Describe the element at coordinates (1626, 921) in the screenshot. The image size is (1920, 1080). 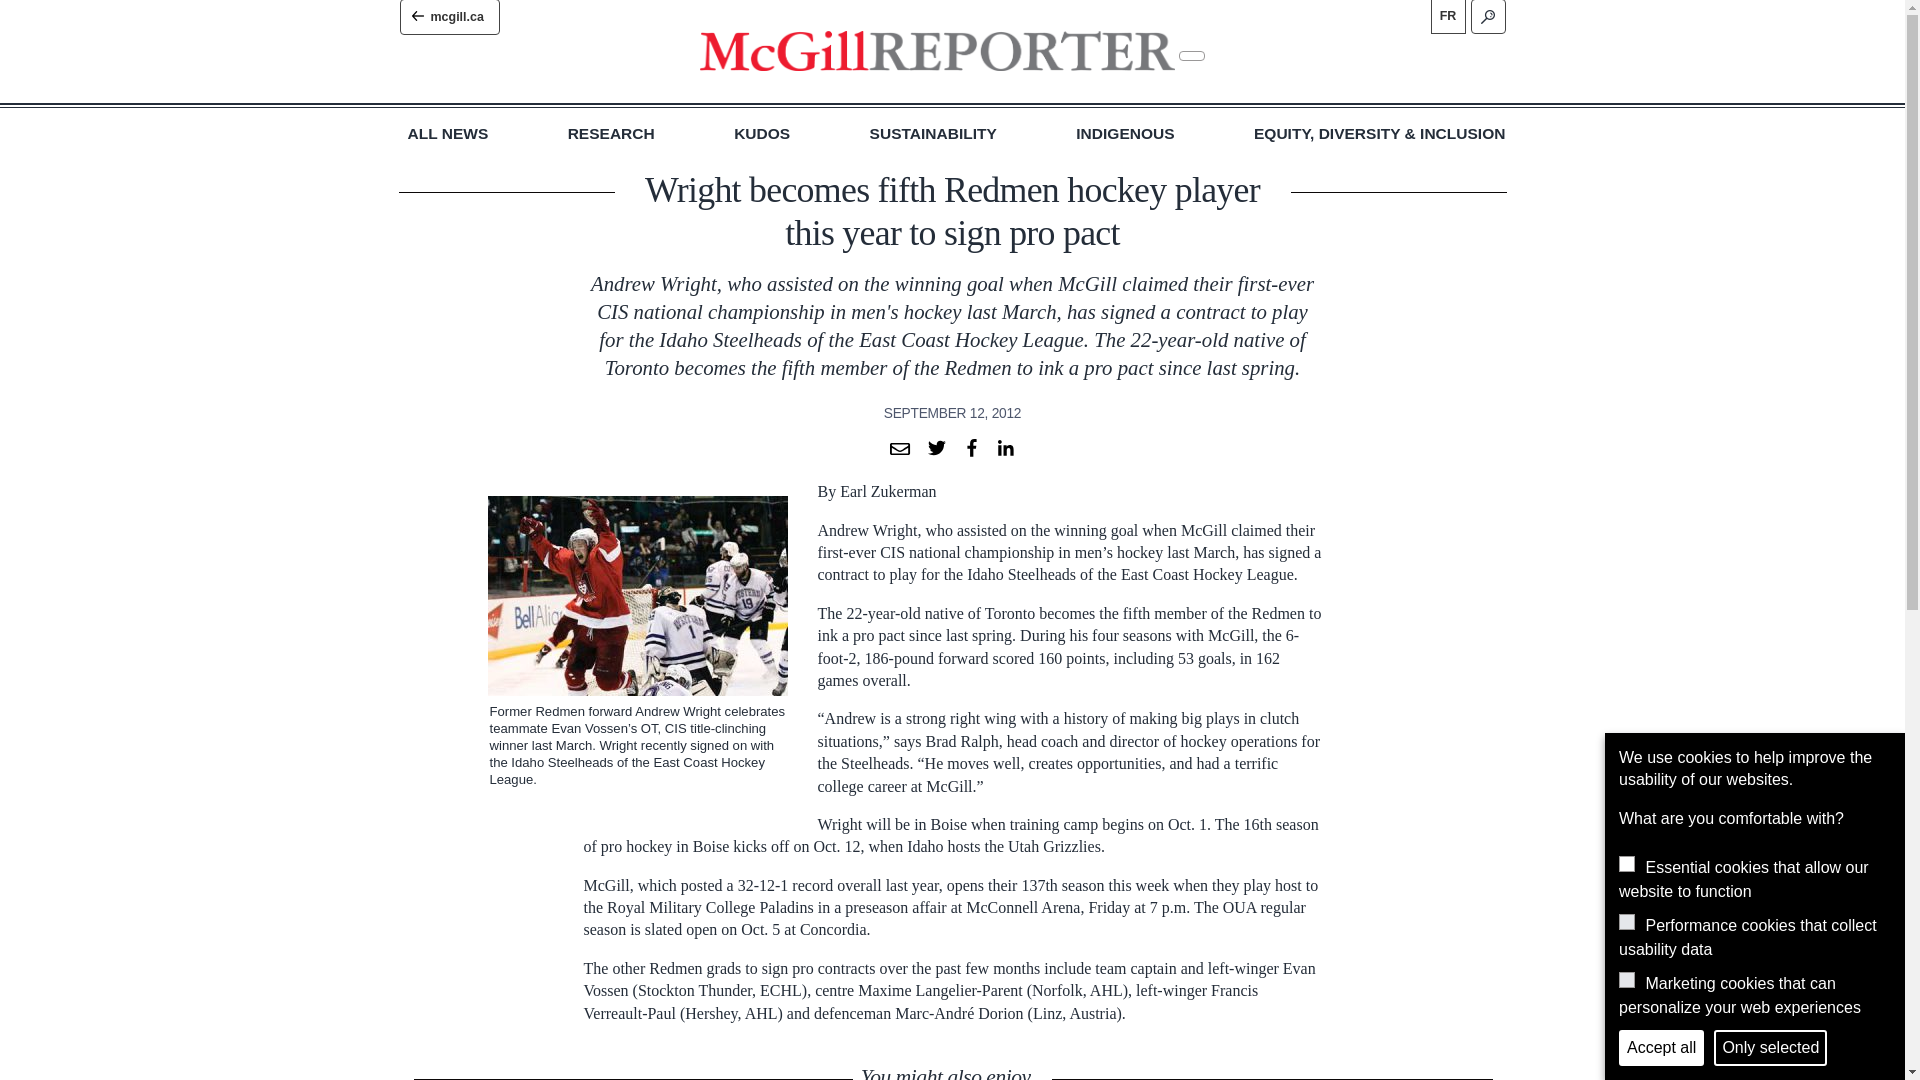
I see `performance` at that location.